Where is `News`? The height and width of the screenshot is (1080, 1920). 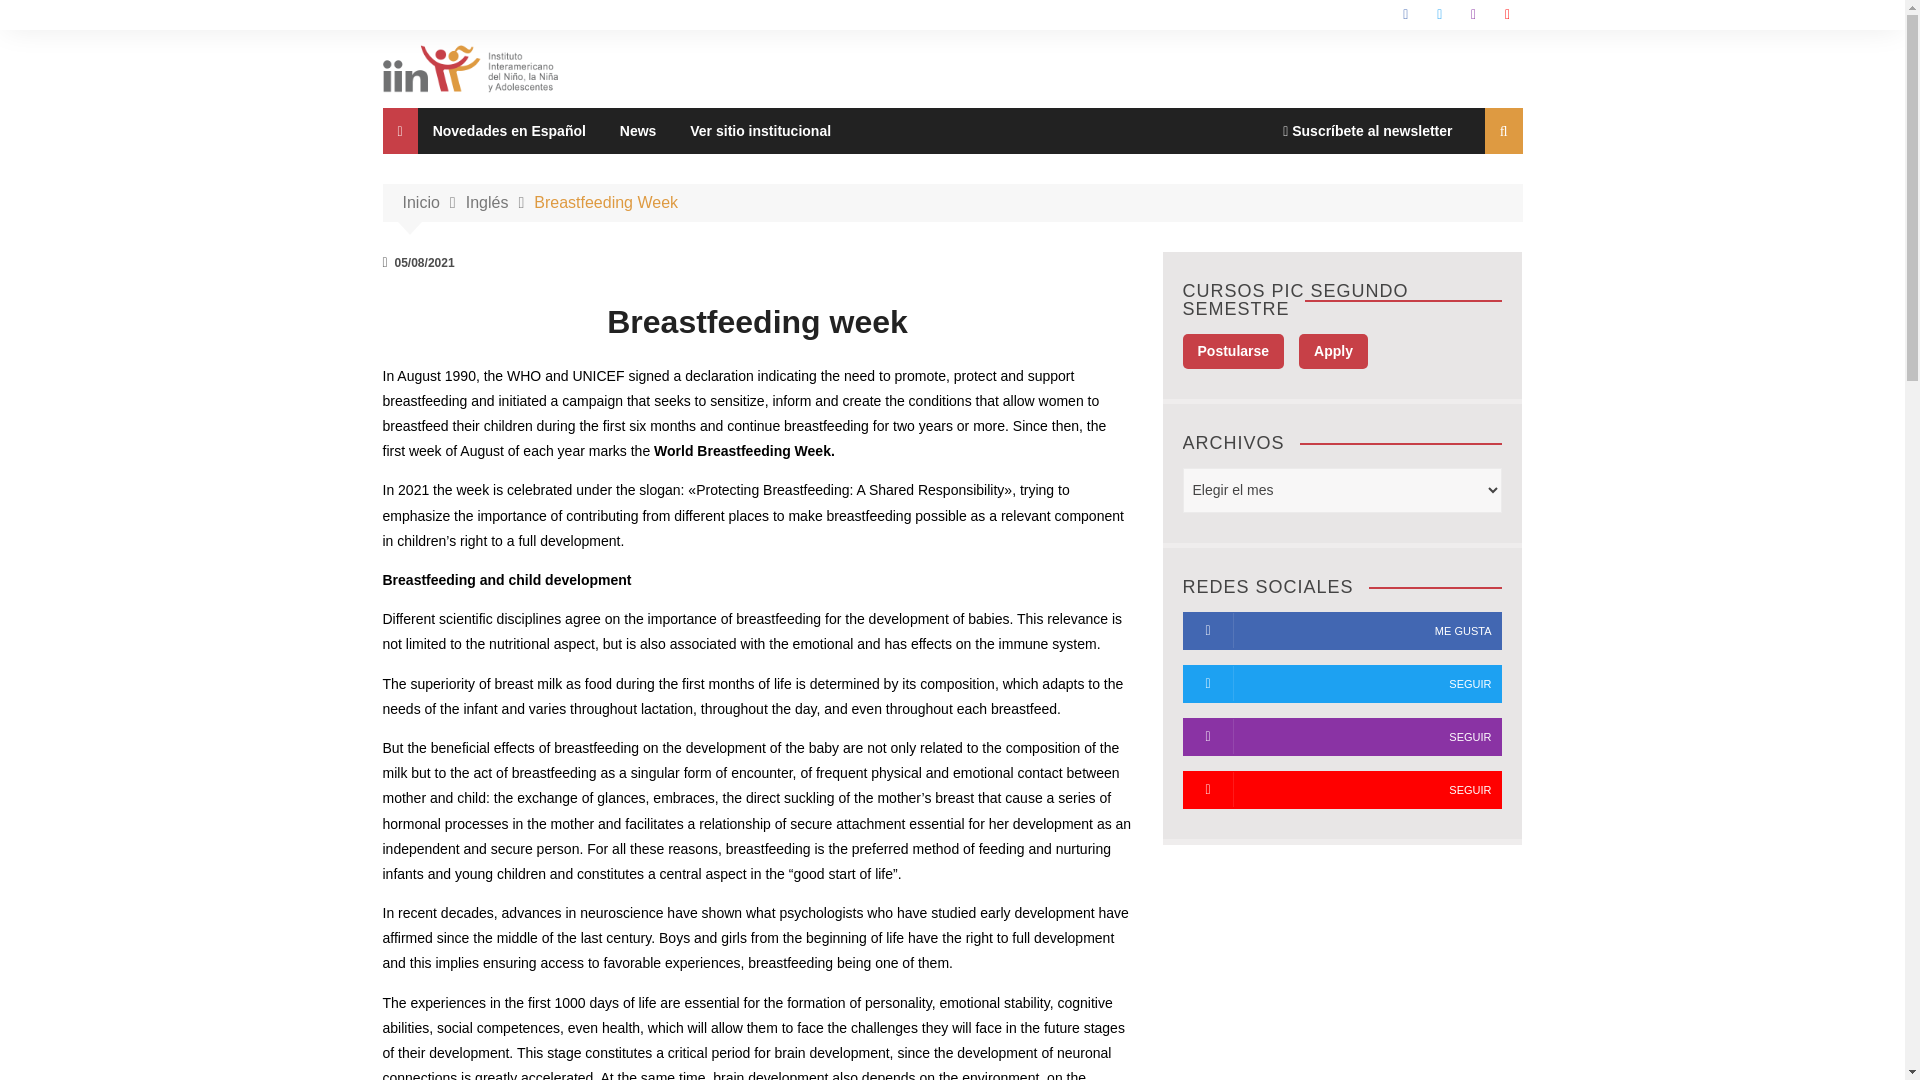
News is located at coordinates (638, 131).